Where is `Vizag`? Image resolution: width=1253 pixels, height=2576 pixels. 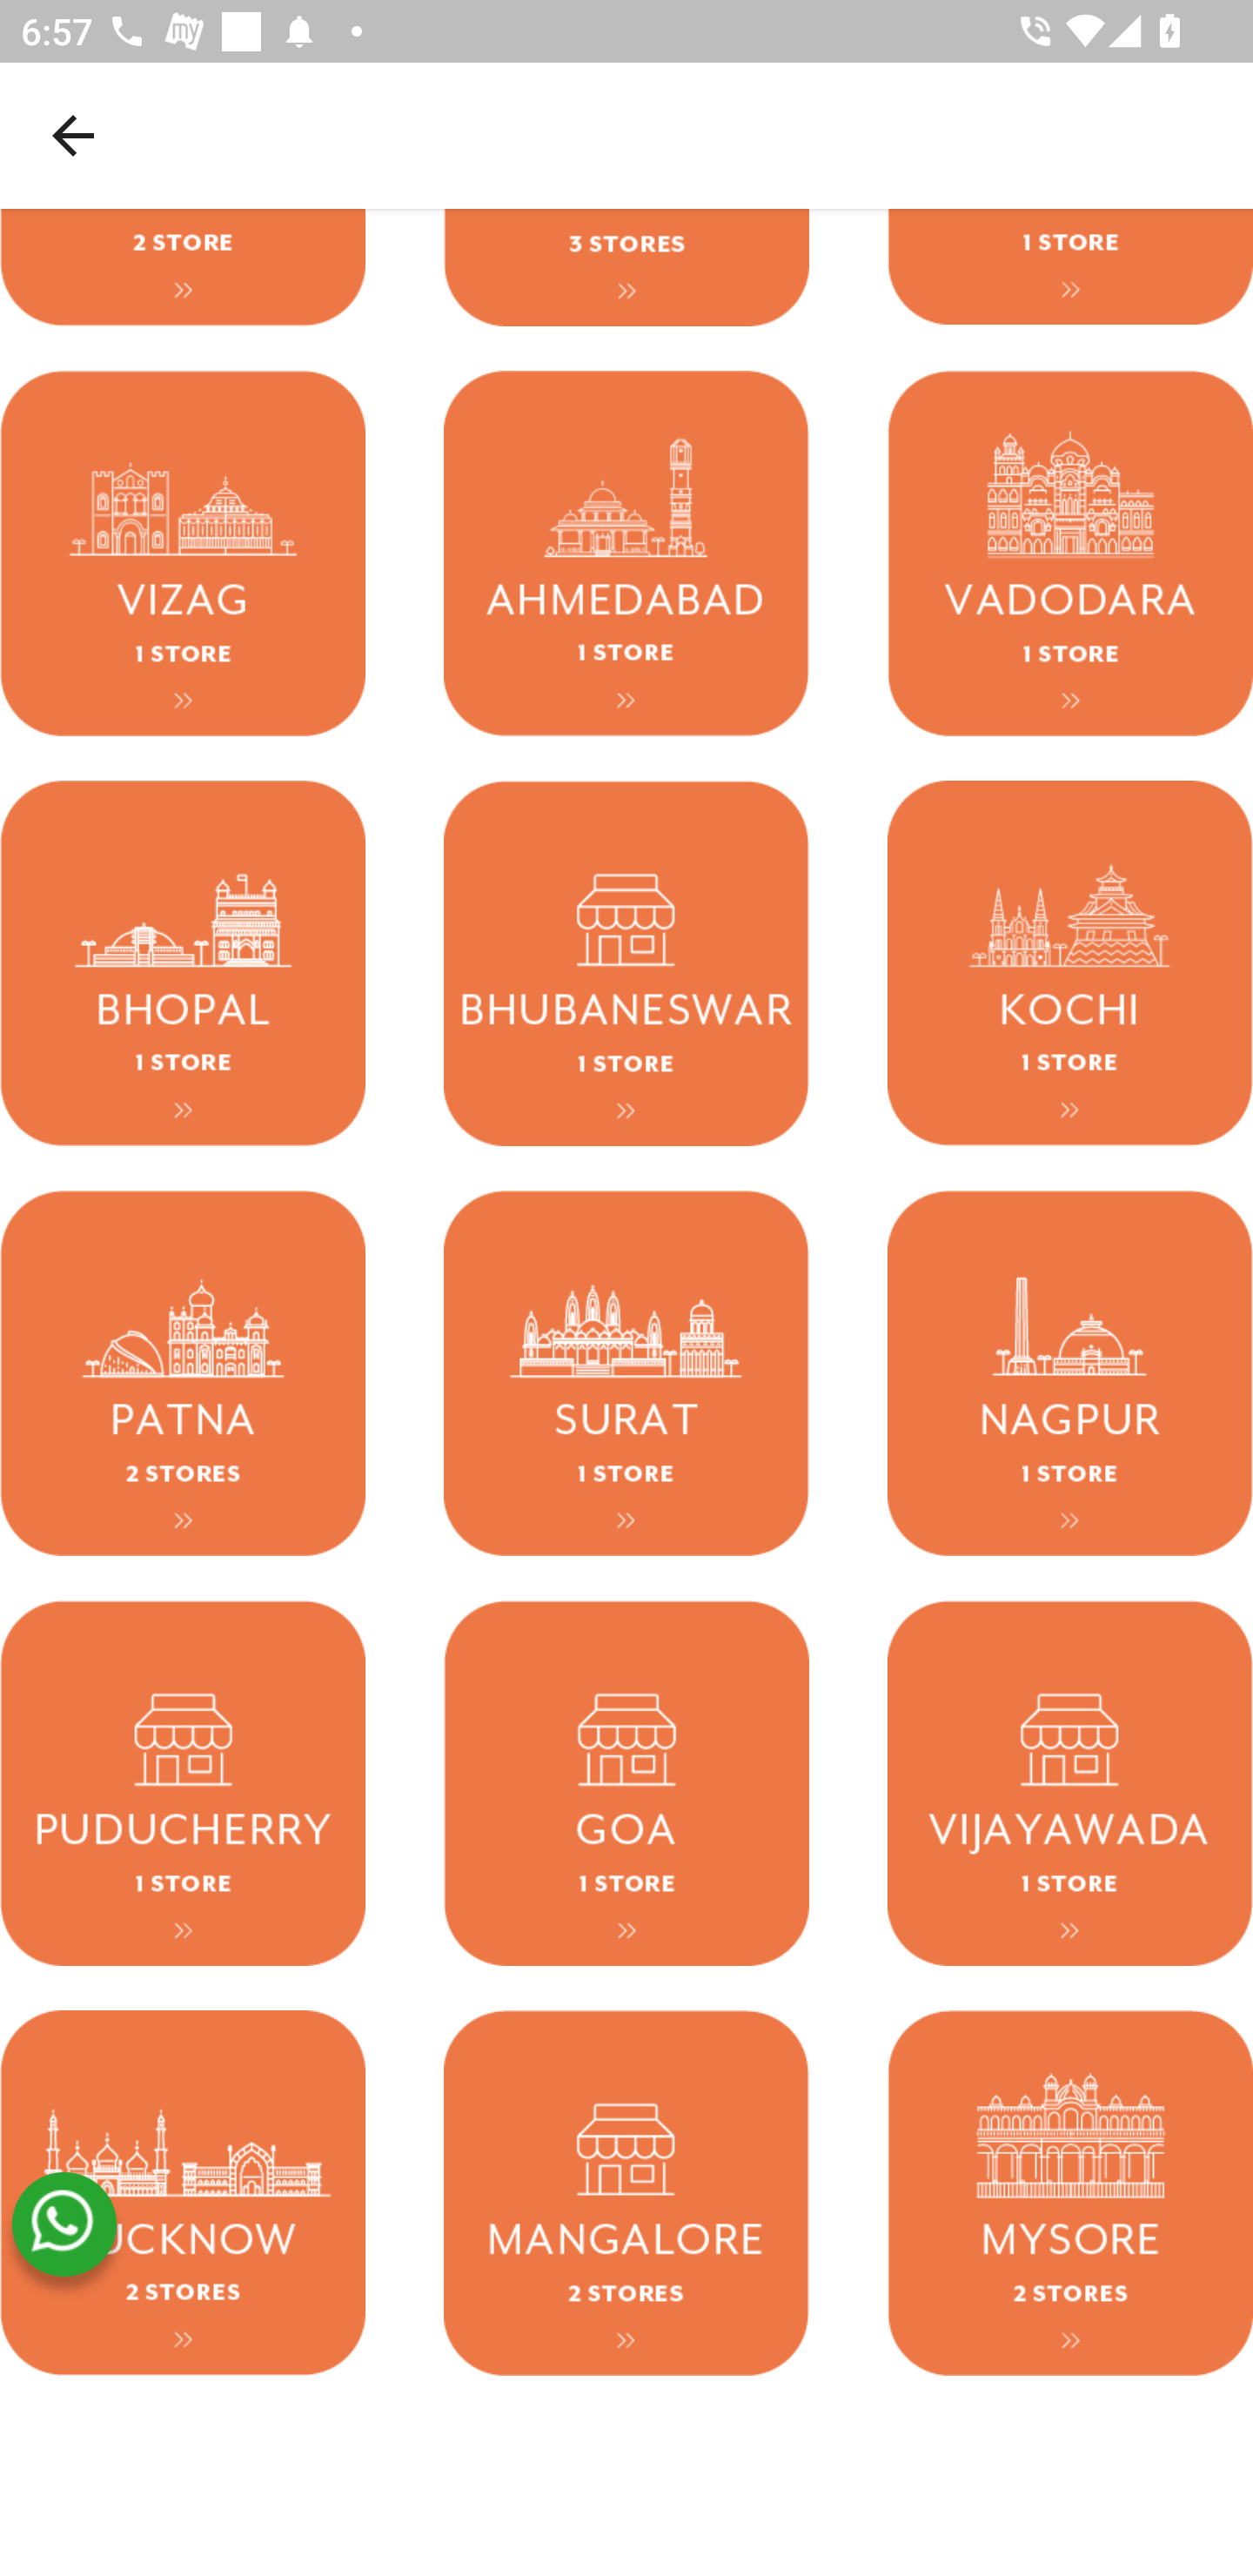
Vizag is located at coordinates (183, 555).